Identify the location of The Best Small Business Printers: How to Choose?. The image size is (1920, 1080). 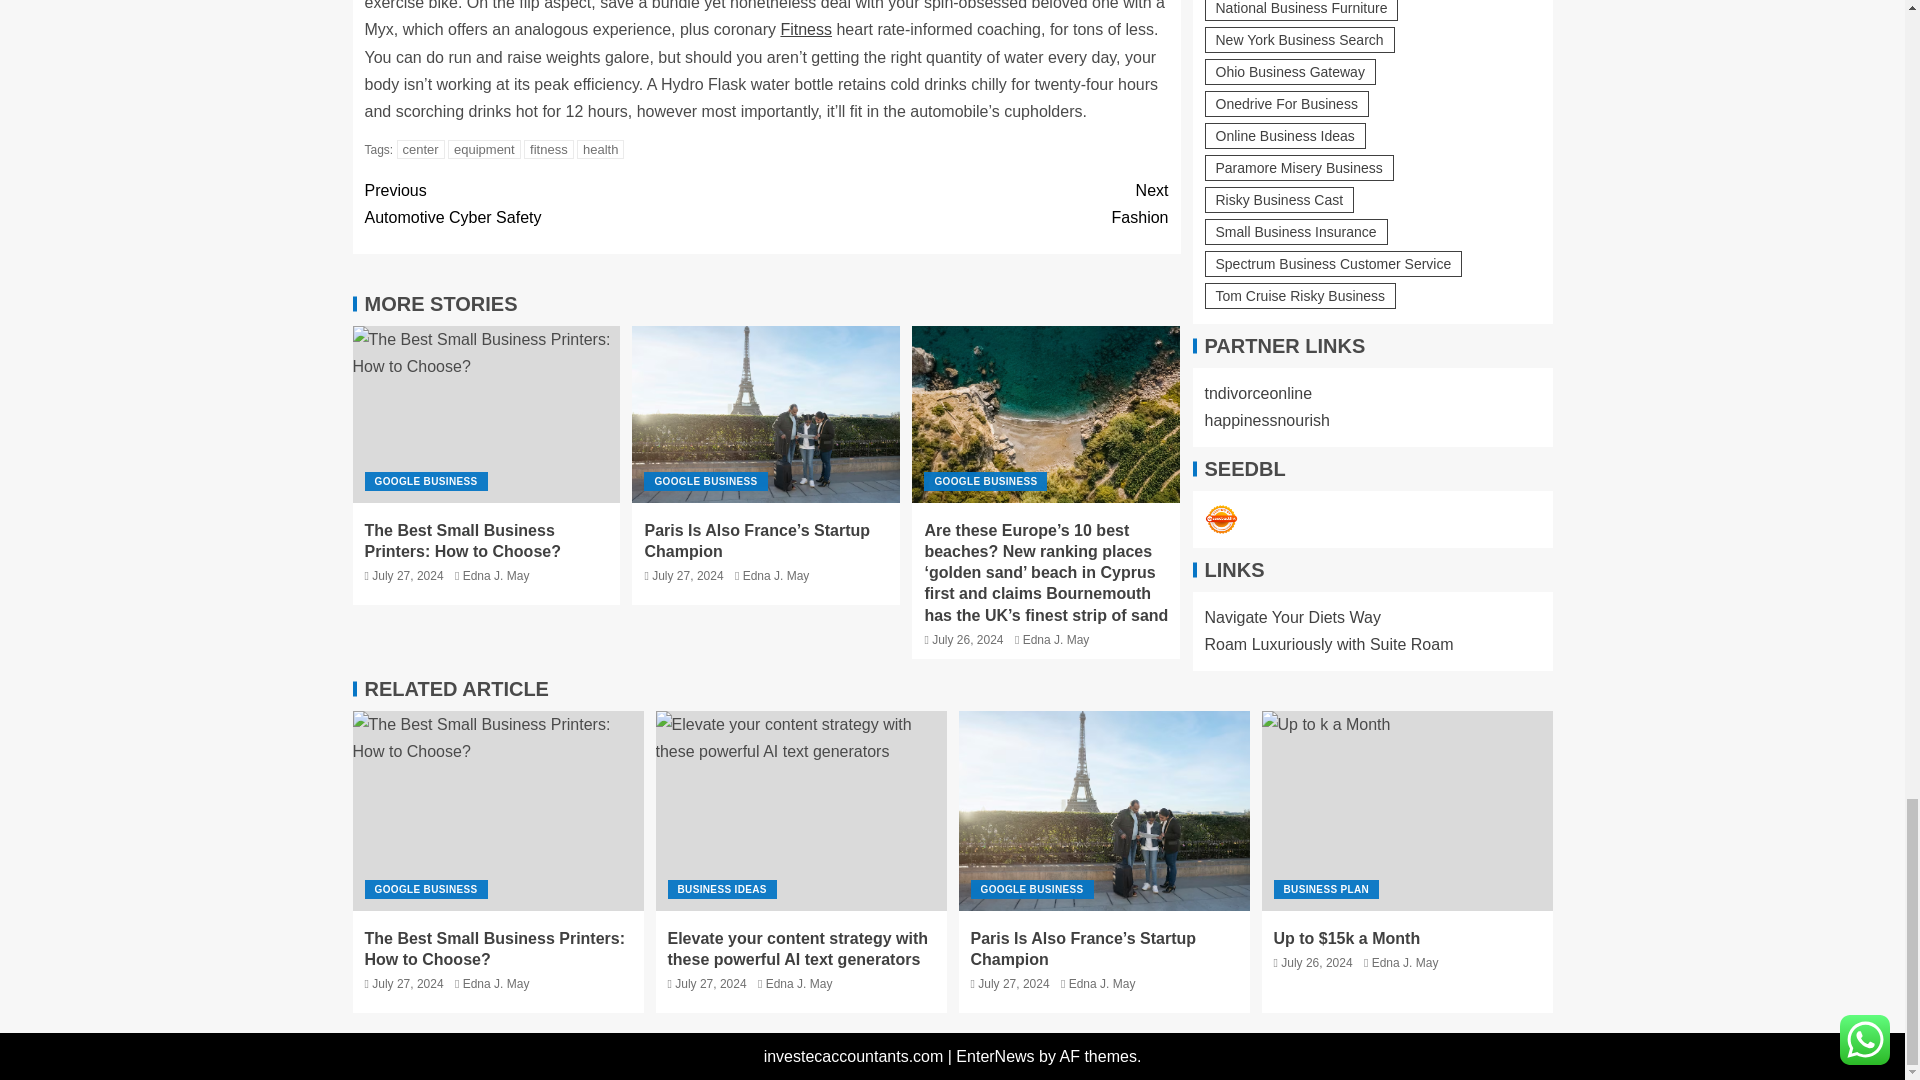
(486, 414).